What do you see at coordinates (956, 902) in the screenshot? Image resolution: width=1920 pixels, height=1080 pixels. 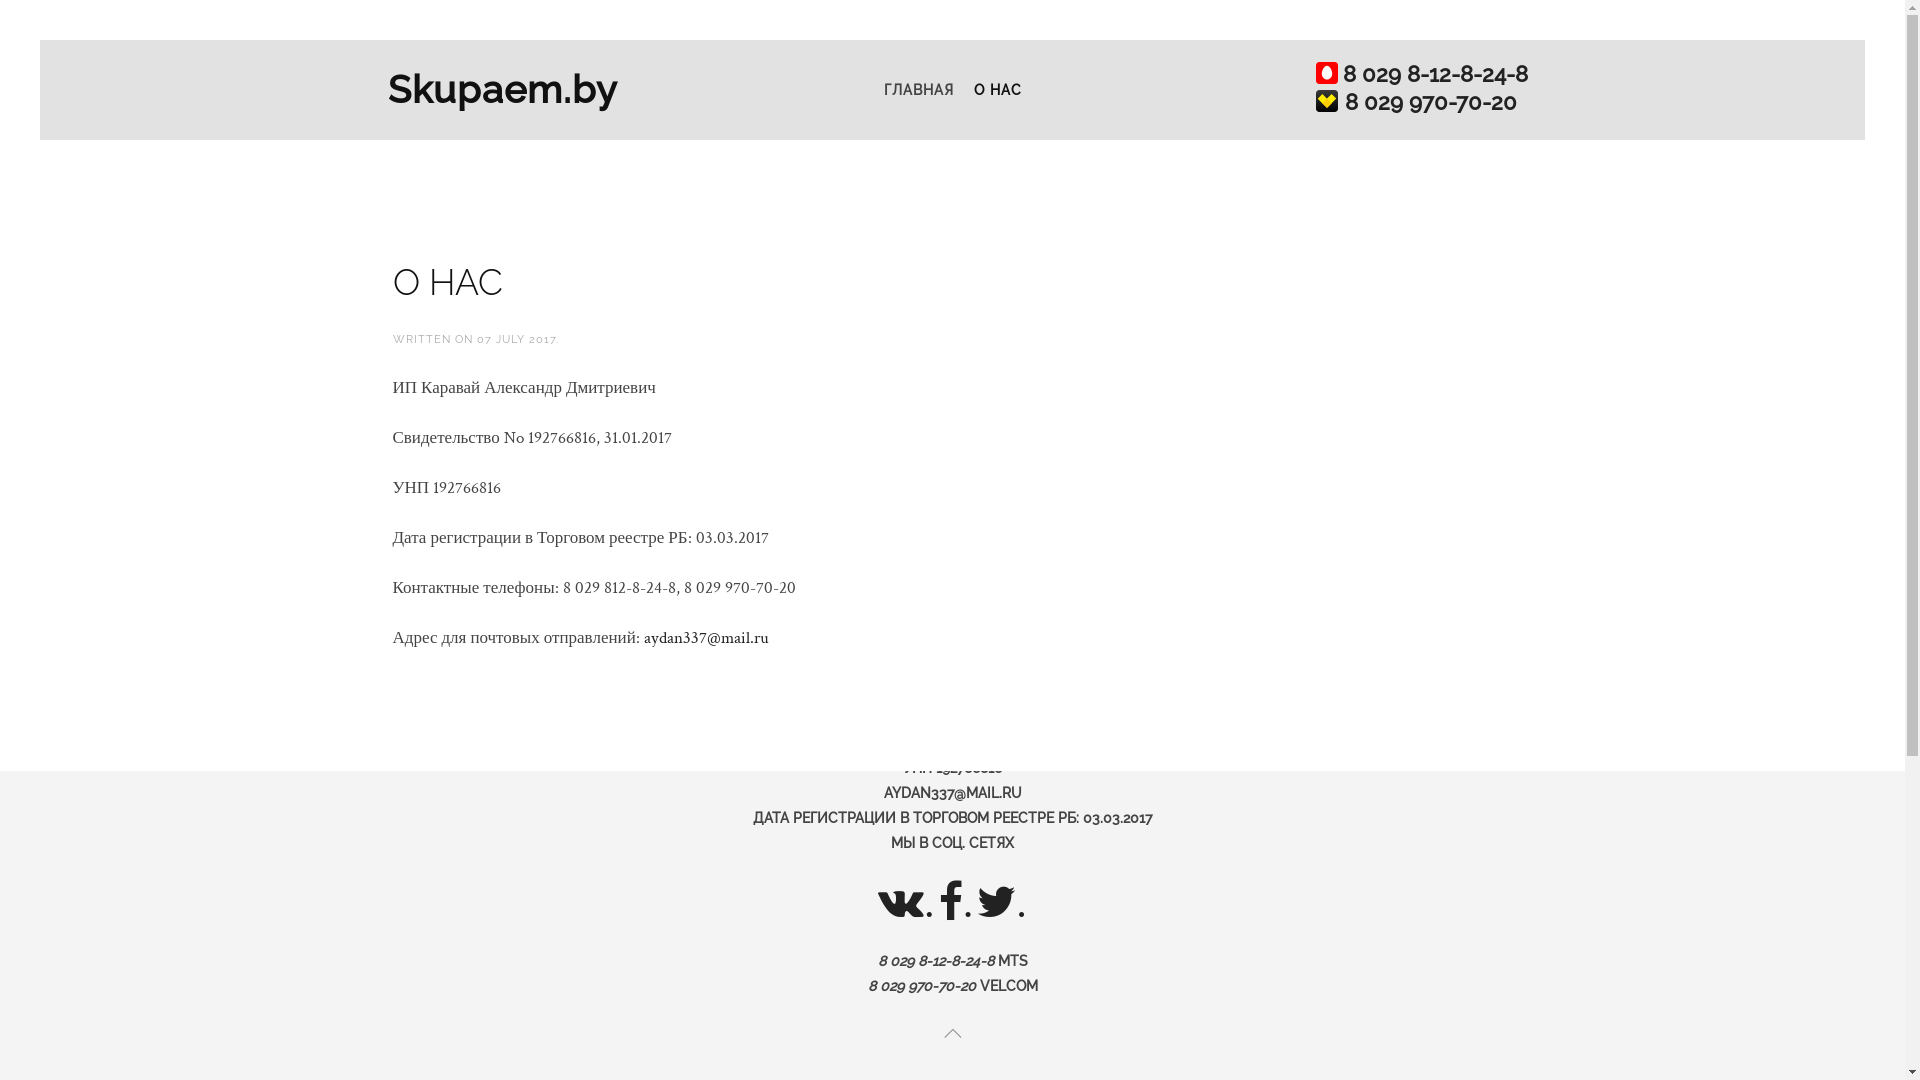 I see `.` at bounding box center [956, 902].